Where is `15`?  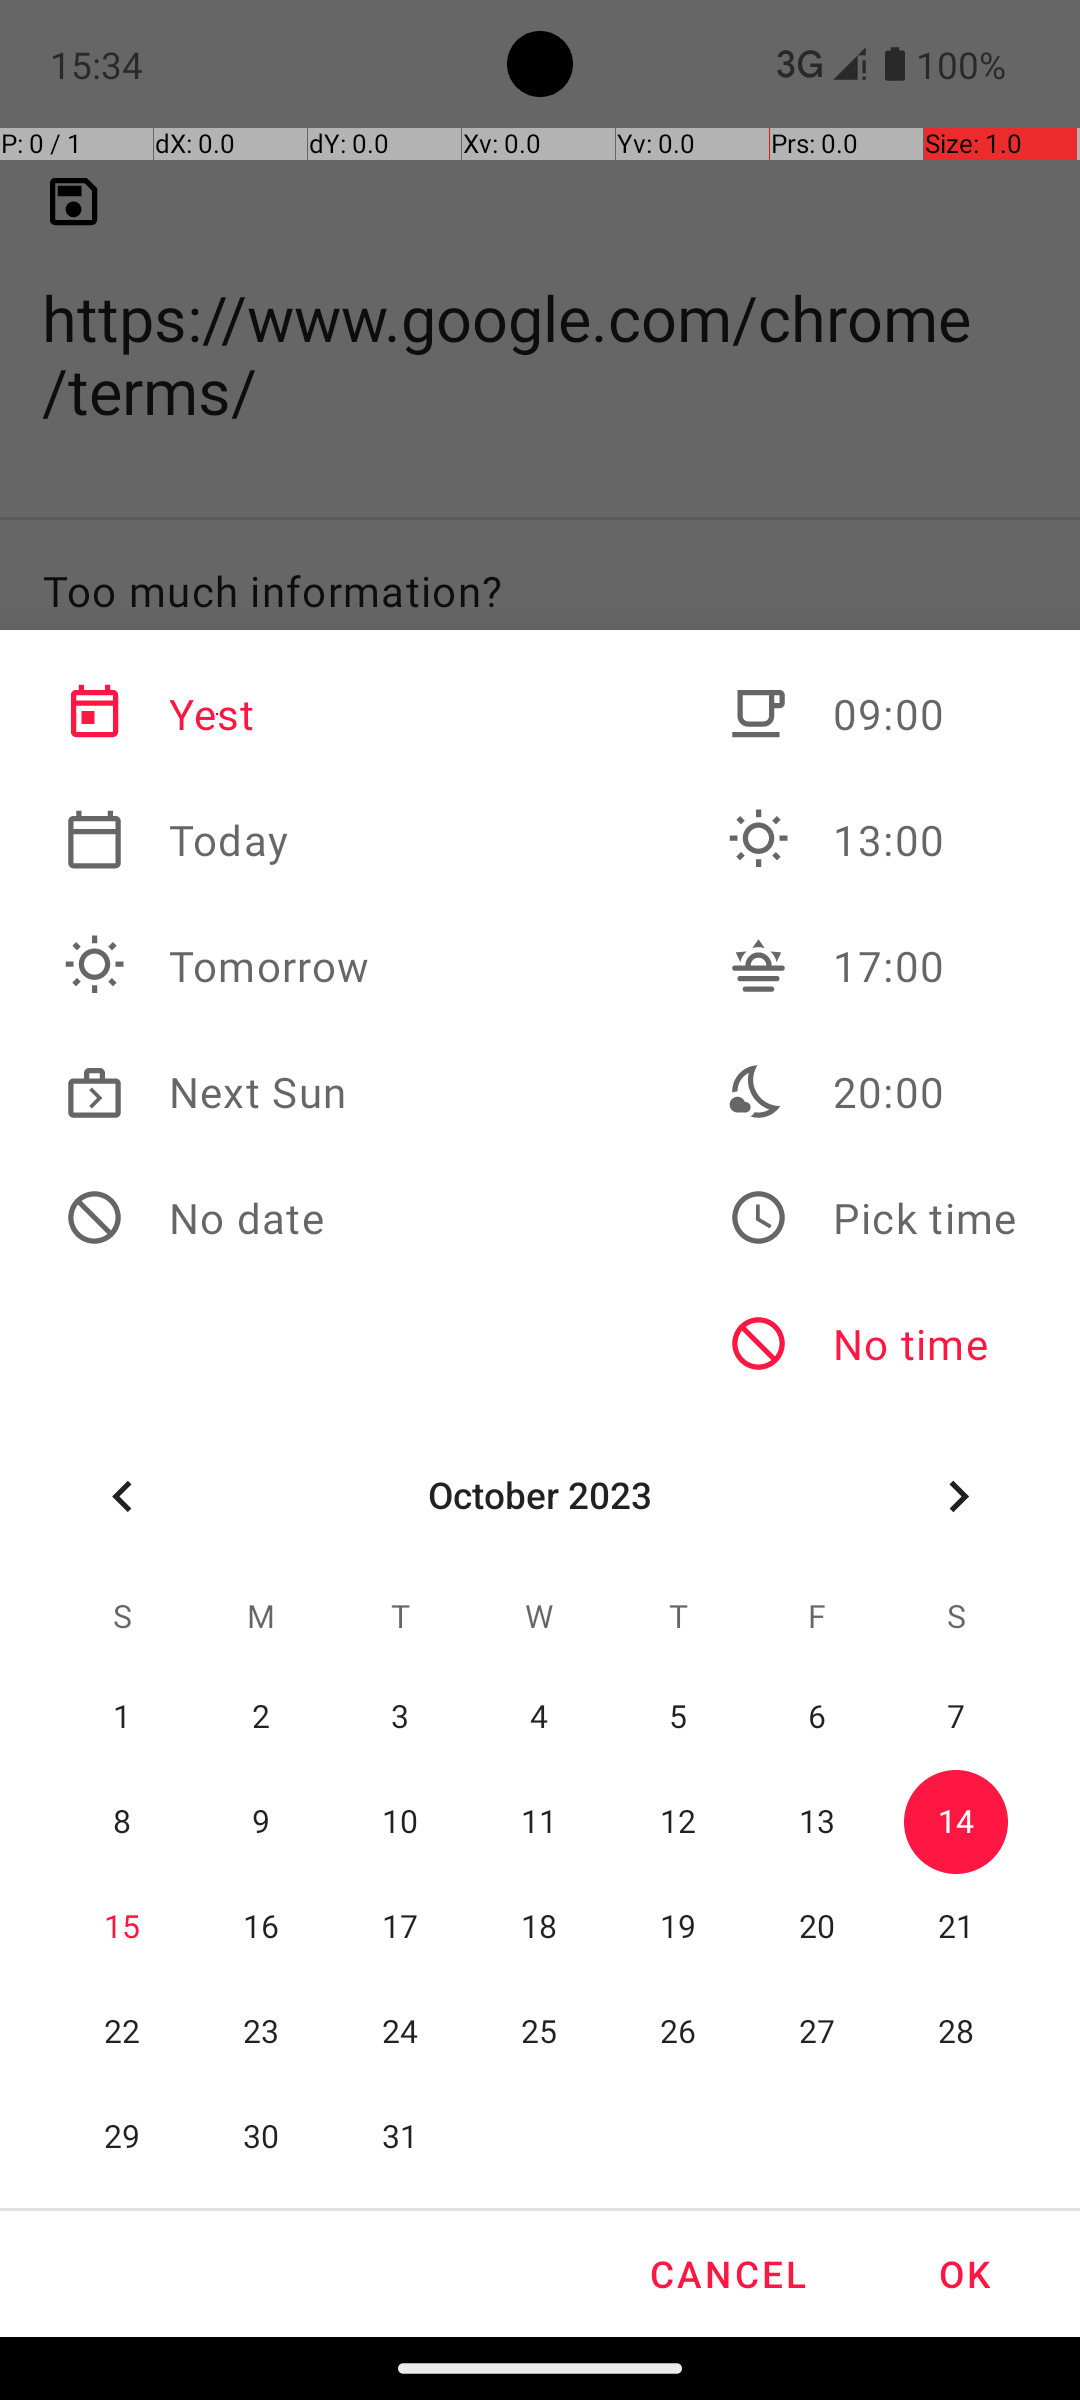
15 is located at coordinates (122, 1928).